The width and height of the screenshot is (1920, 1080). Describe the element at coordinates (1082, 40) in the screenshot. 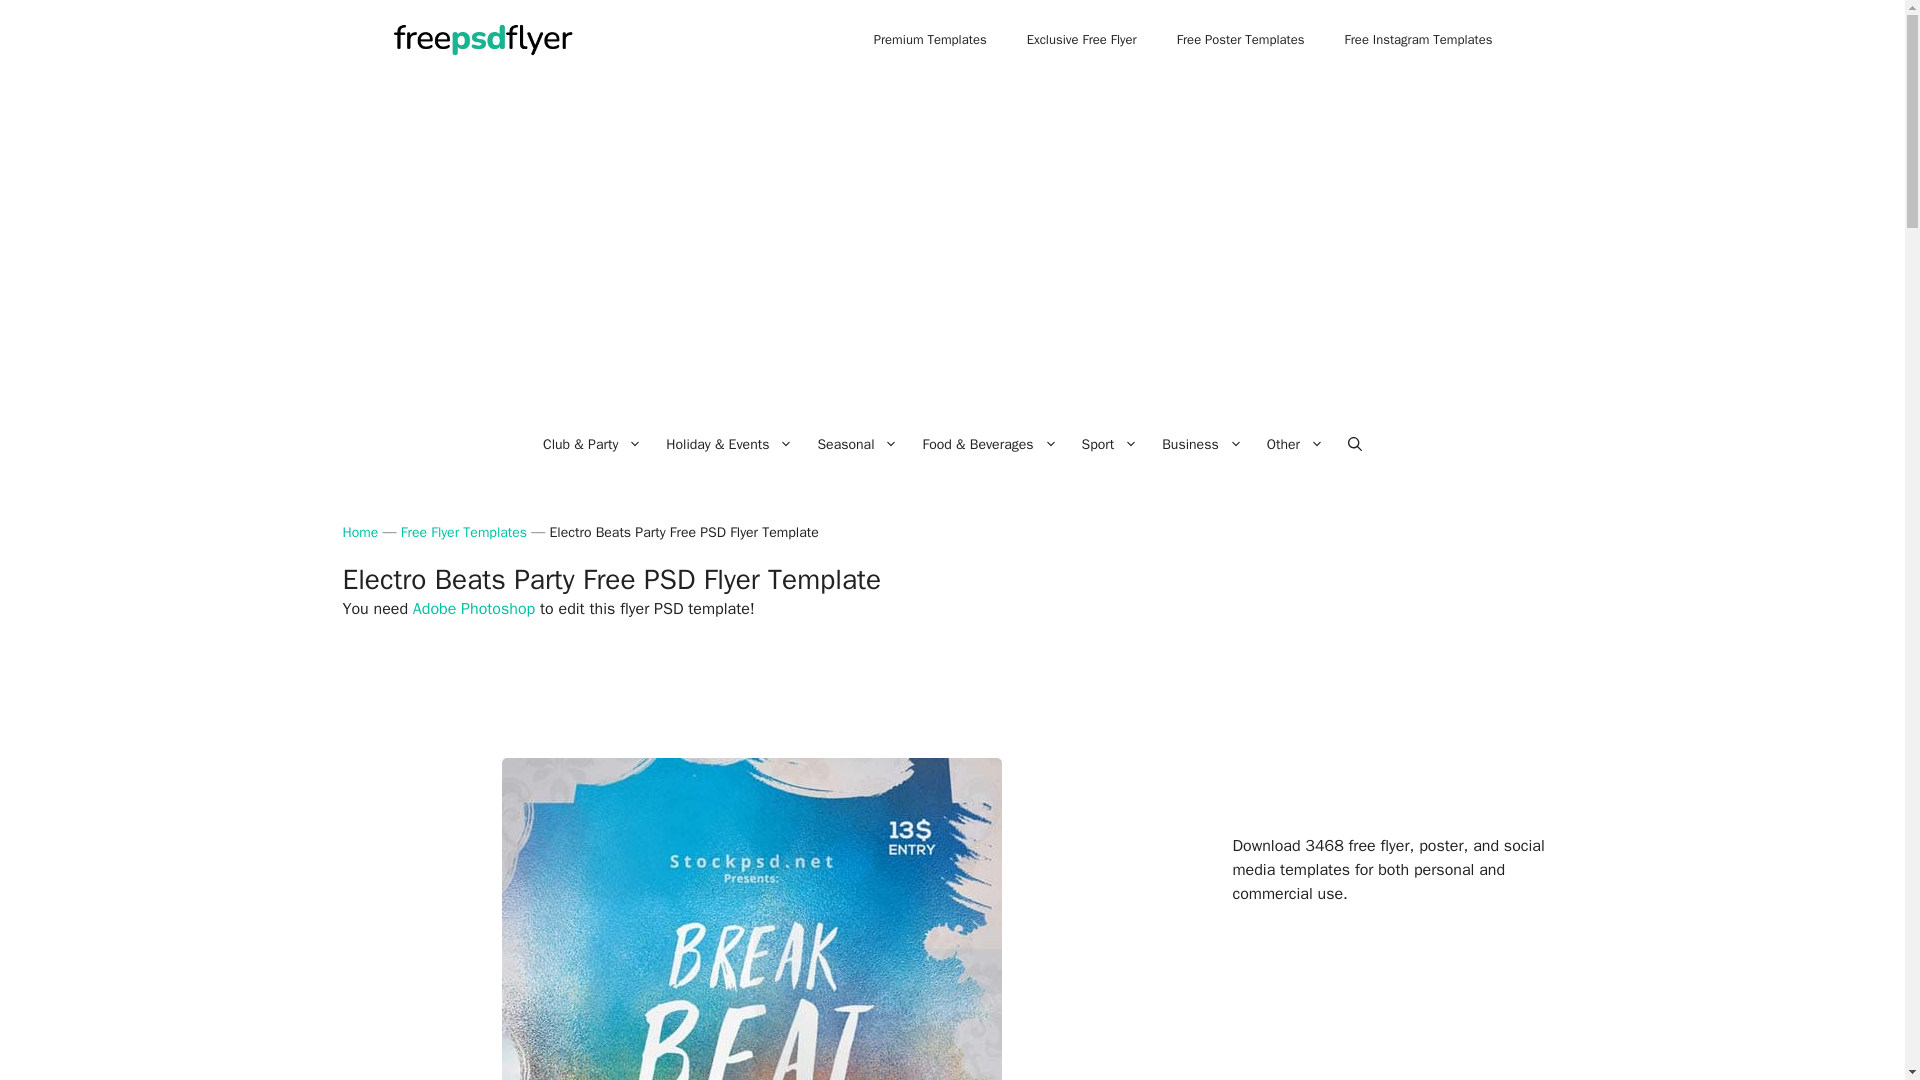

I see `Exclusive Free Flyer` at that location.